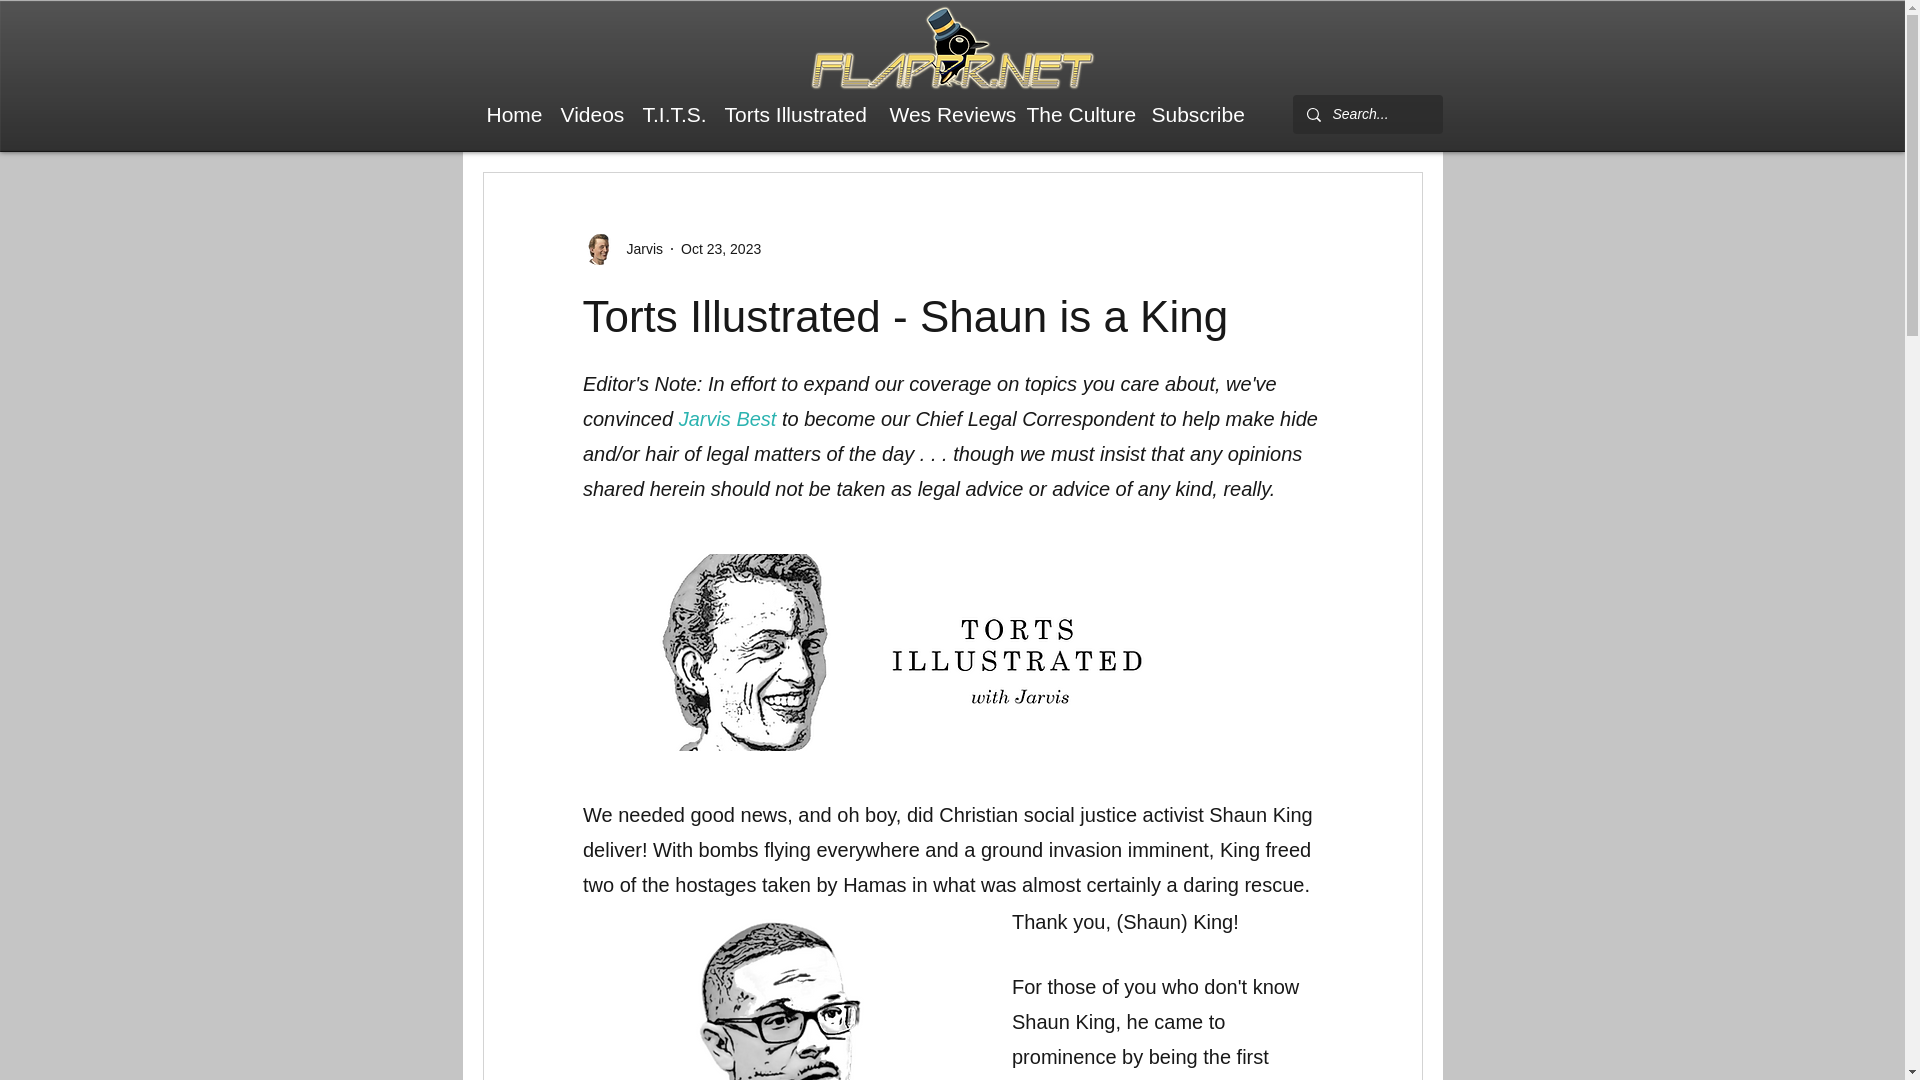 The image size is (1920, 1080). Describe the element at coordinates (622, 248) in the screenshot. I see `Jarvis` at that location.